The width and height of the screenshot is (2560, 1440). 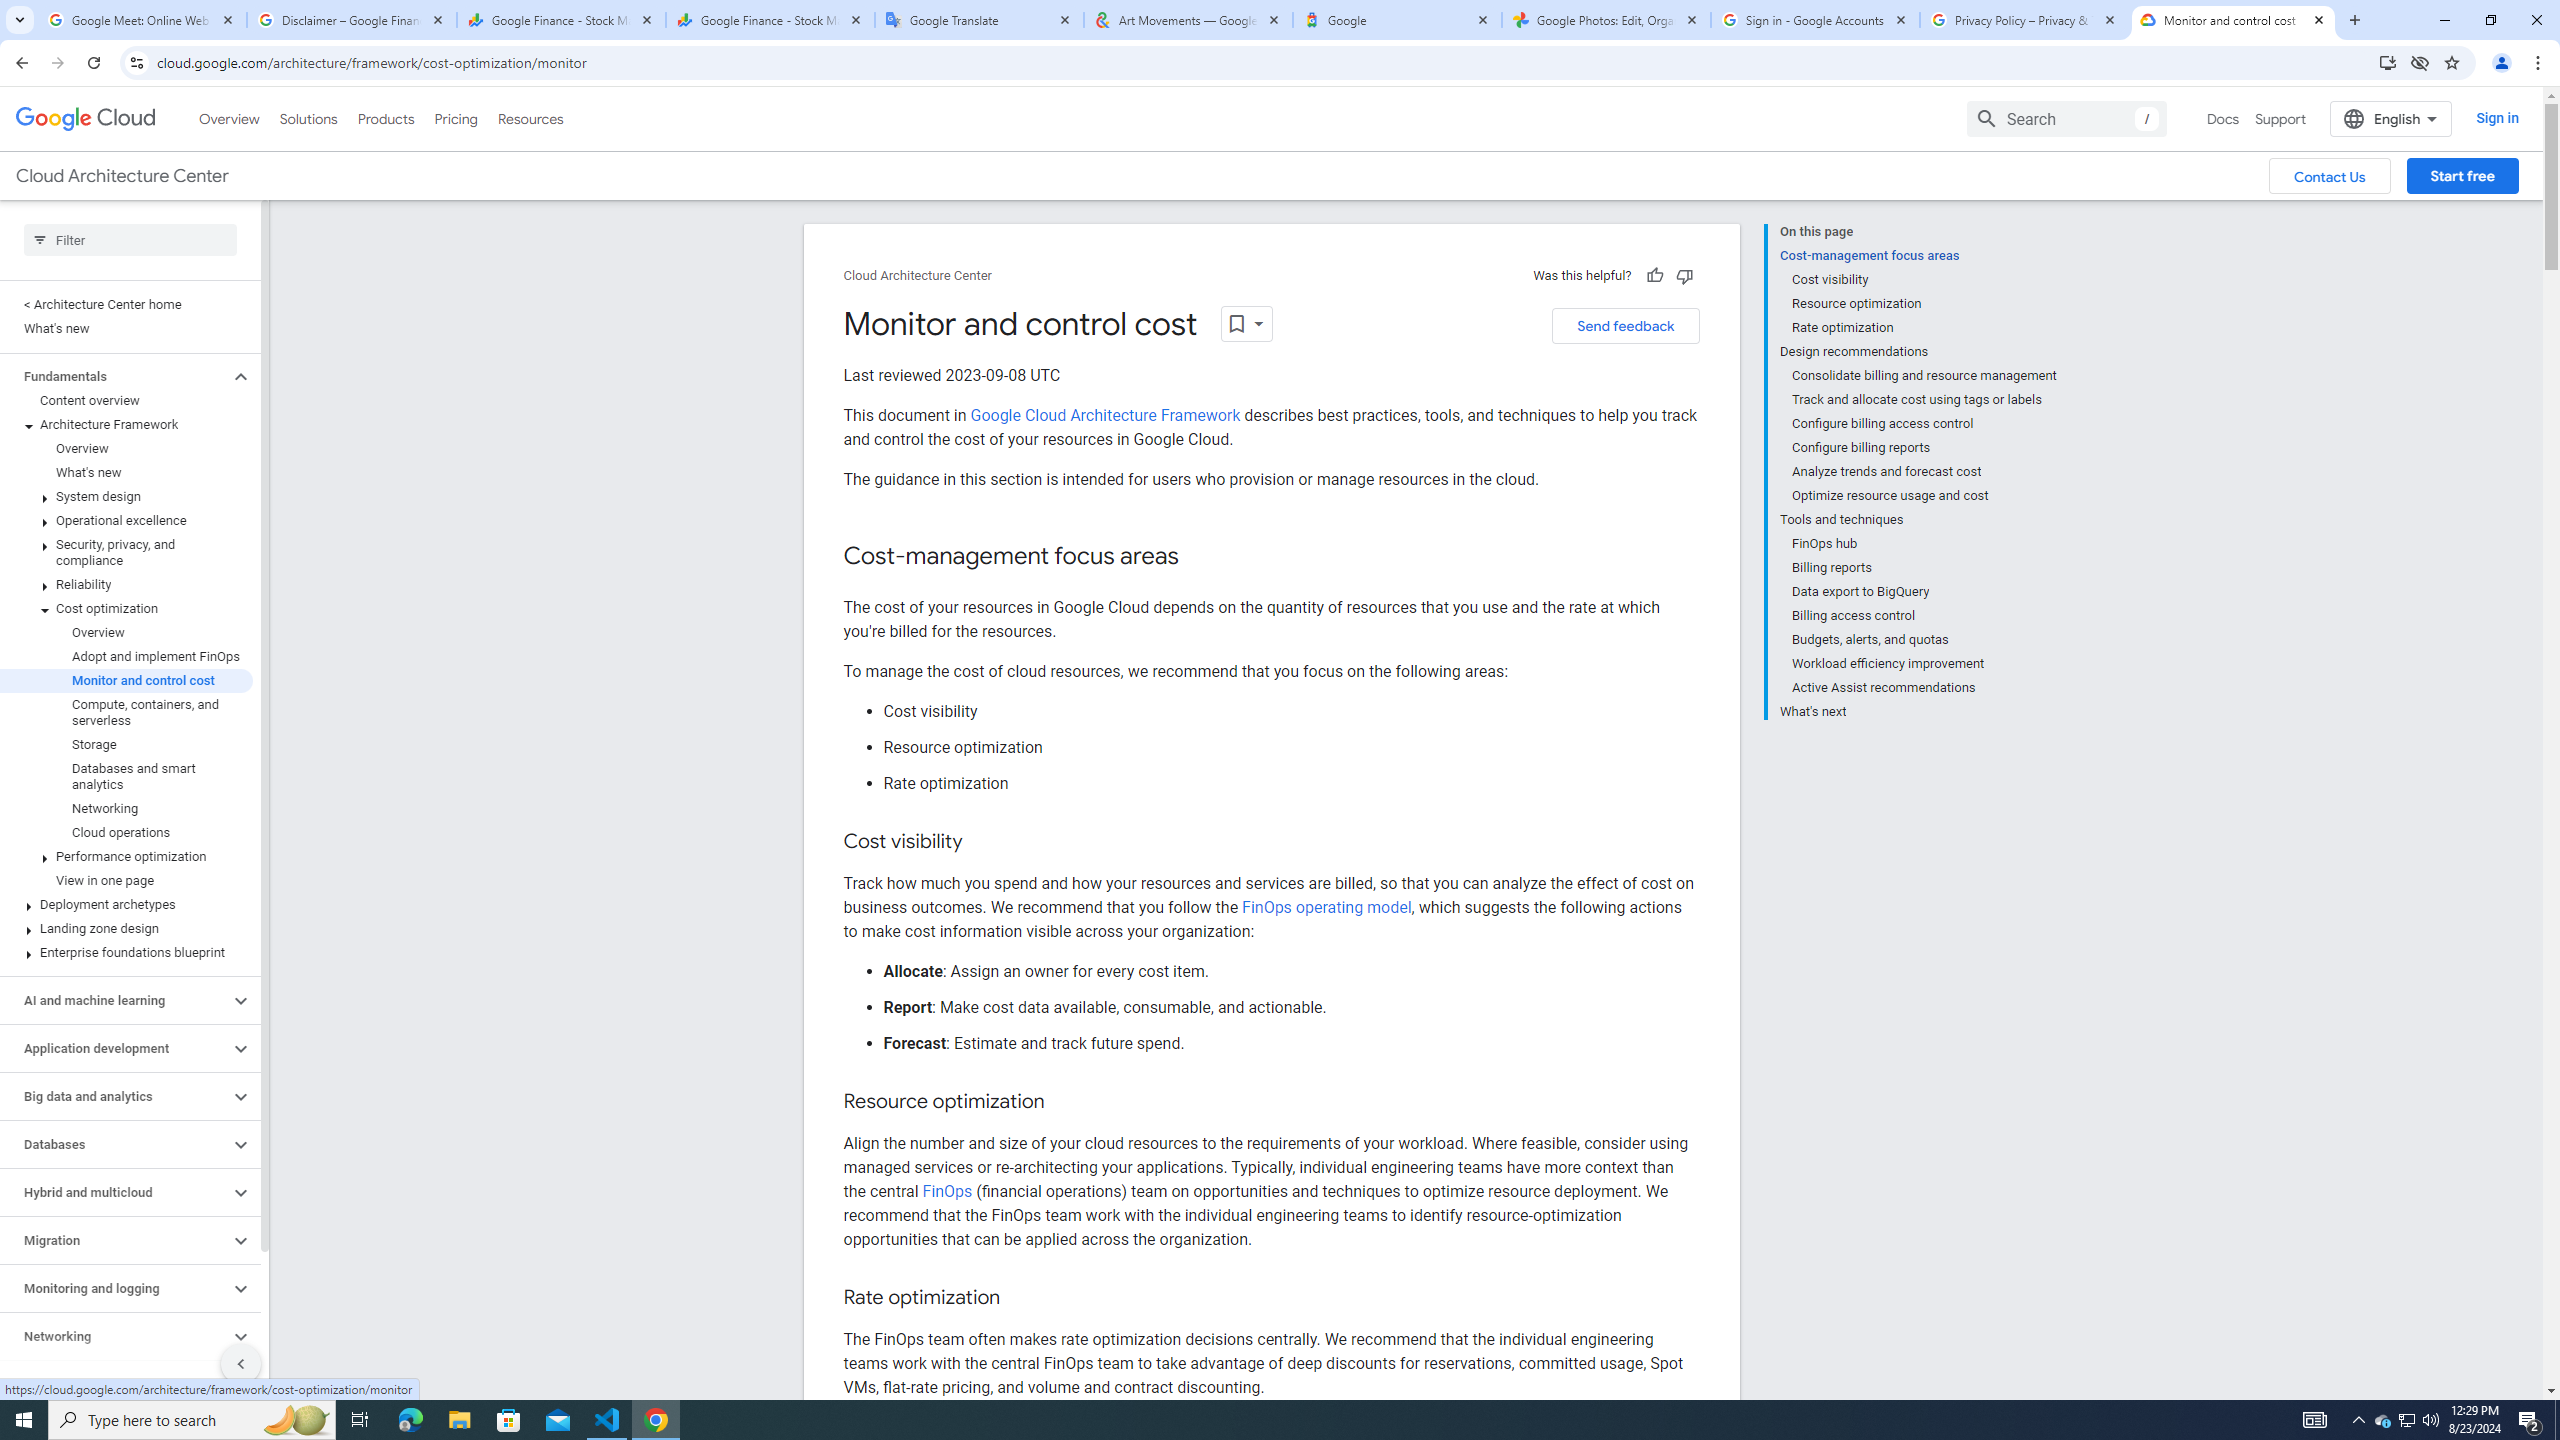 I want to click on FinOps operating model, so click(x=1327, y=908).